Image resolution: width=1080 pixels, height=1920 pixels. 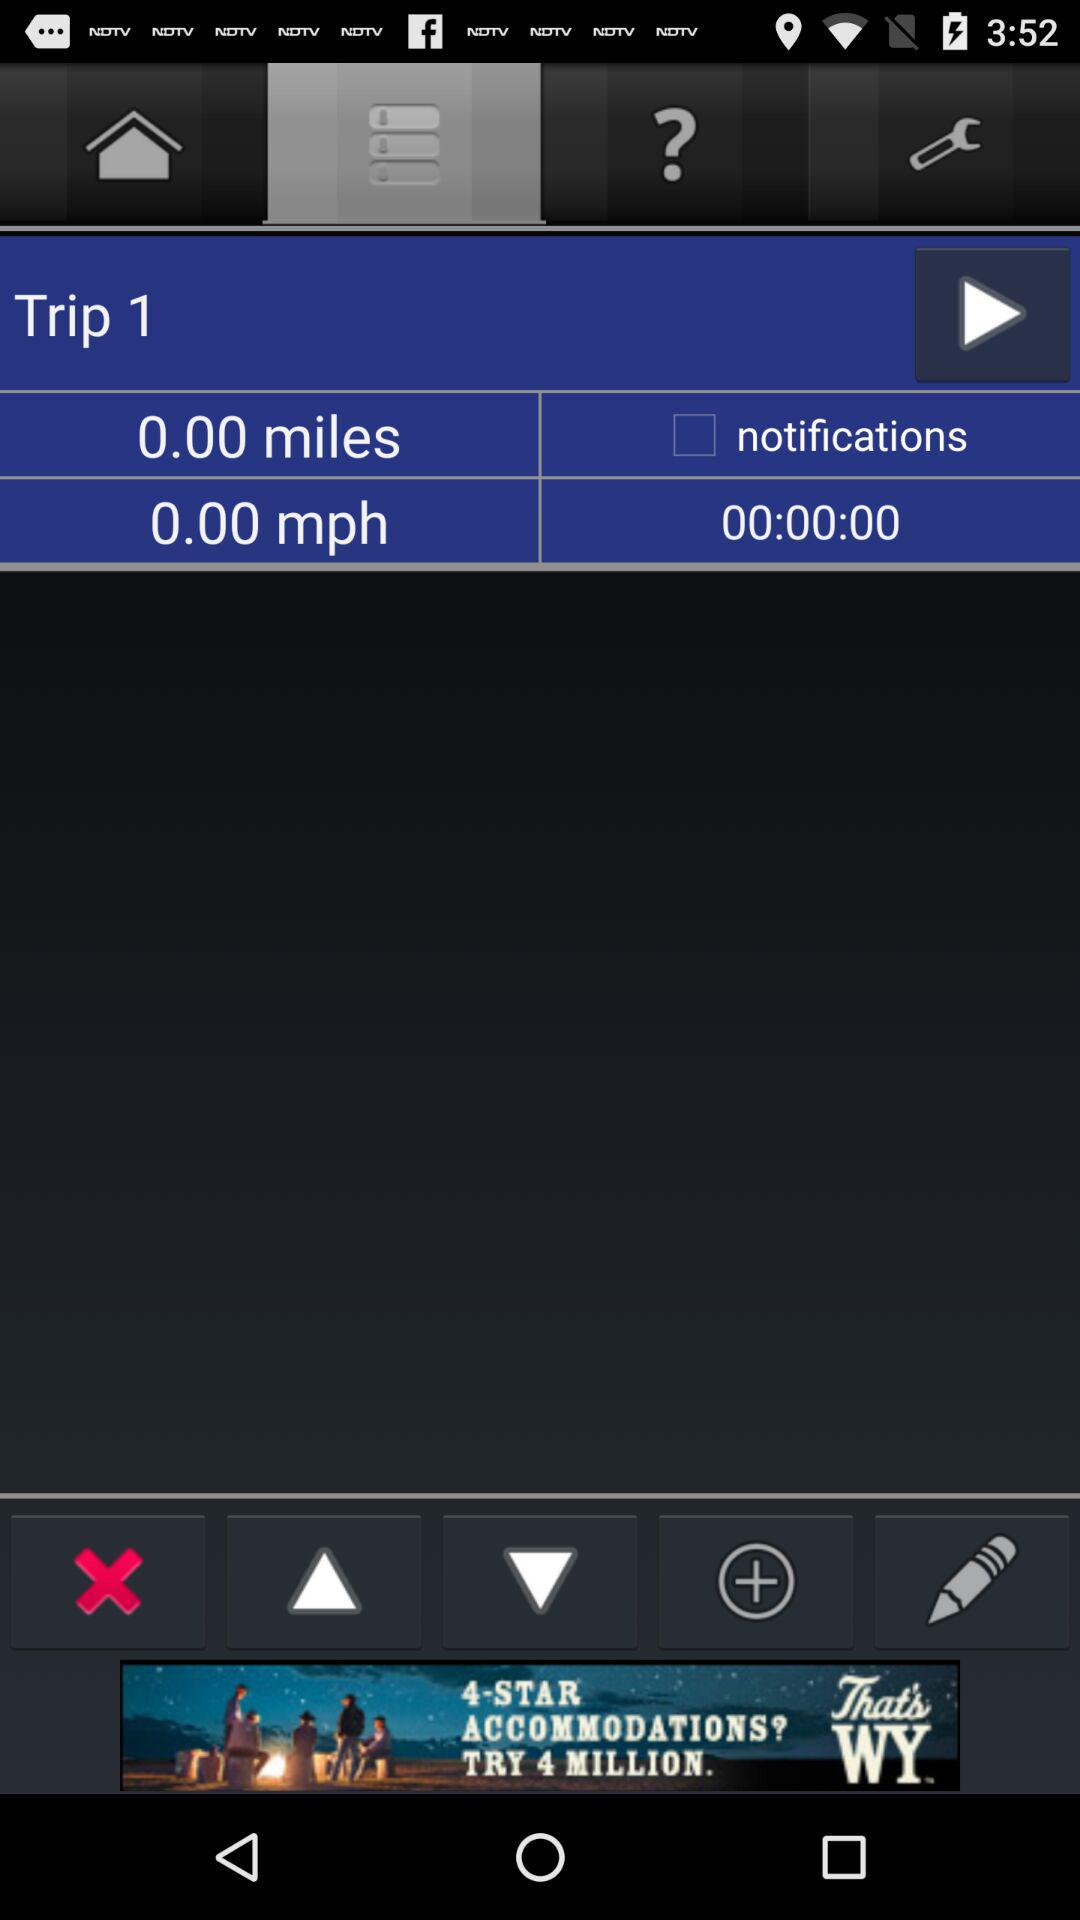 What do you see at coordinates (108, 1580) in the screenshot?
I see `cancel` at bounding box center [108, 1580].